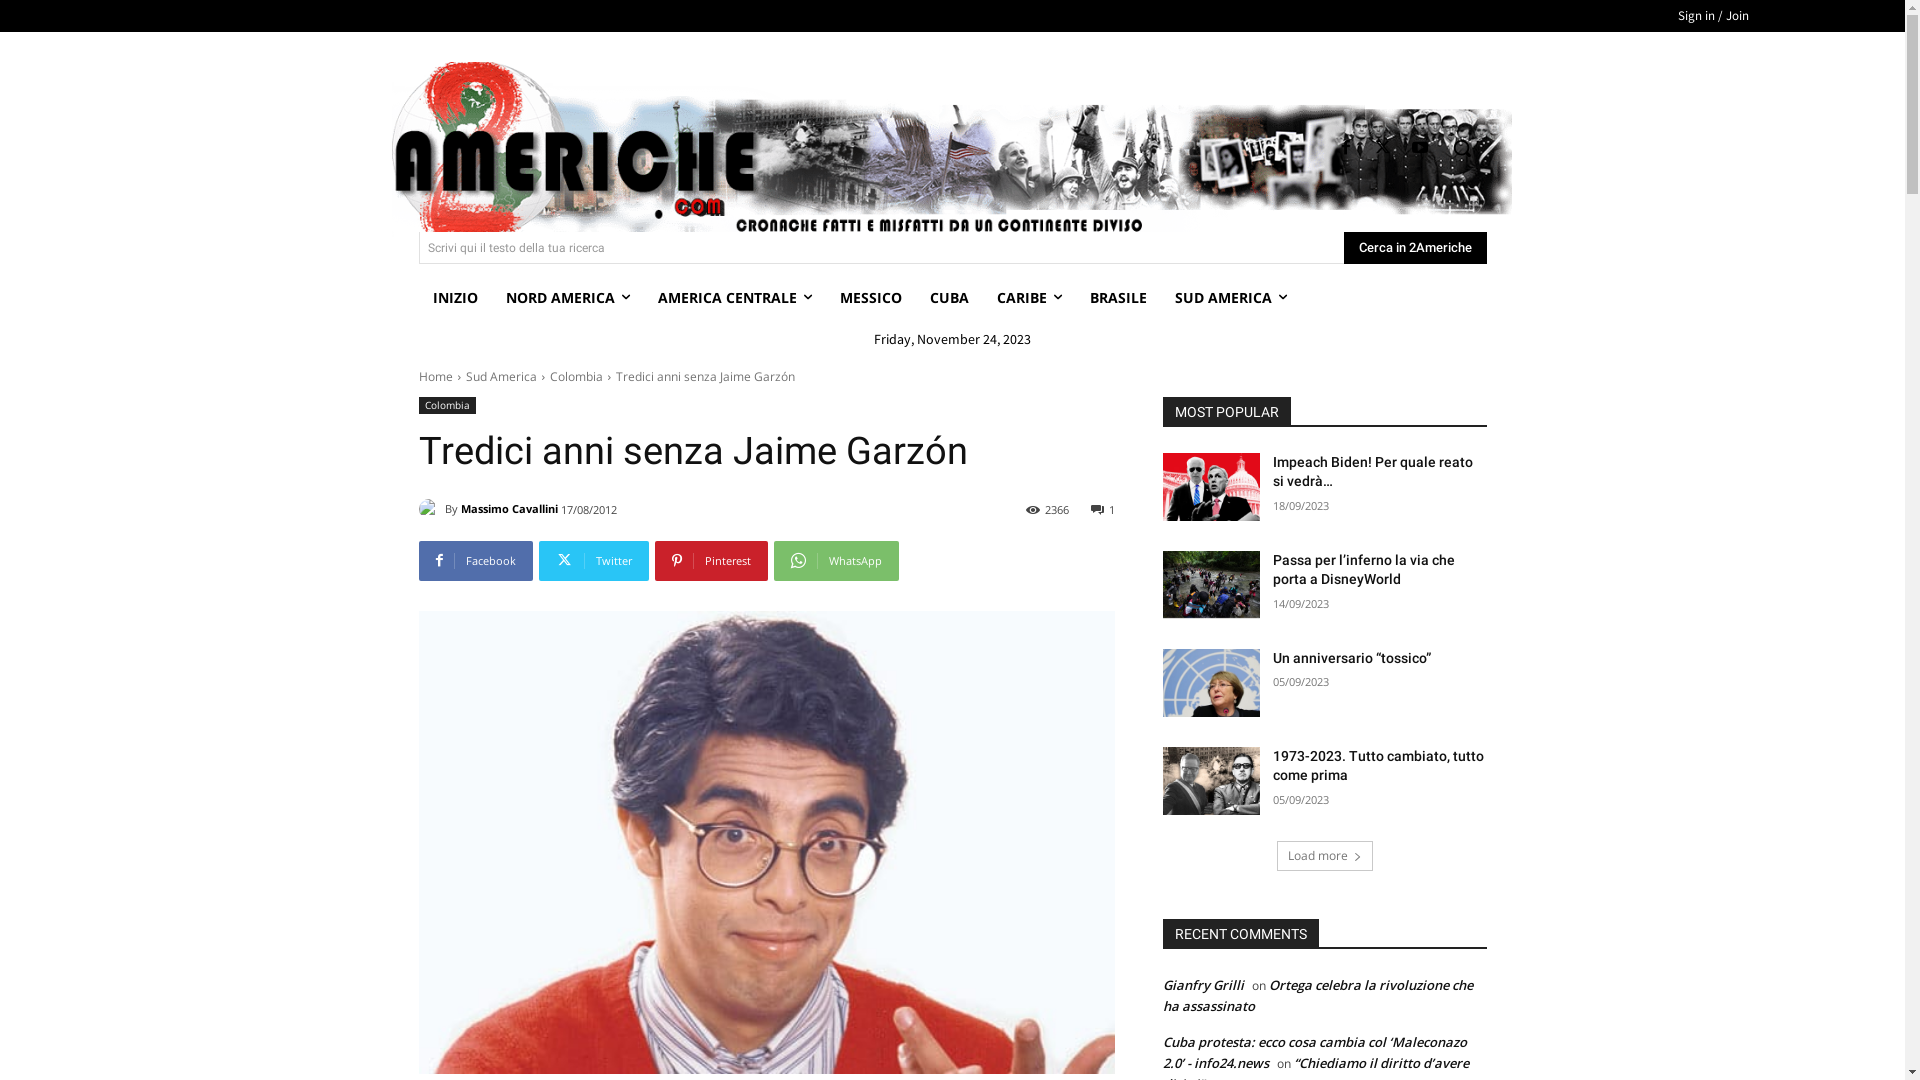 The height and width of the screenshot is (1080, 1920). Describe the element at coordinates (1118, 298) in the screenshot. I see `BRASILE` at that location.